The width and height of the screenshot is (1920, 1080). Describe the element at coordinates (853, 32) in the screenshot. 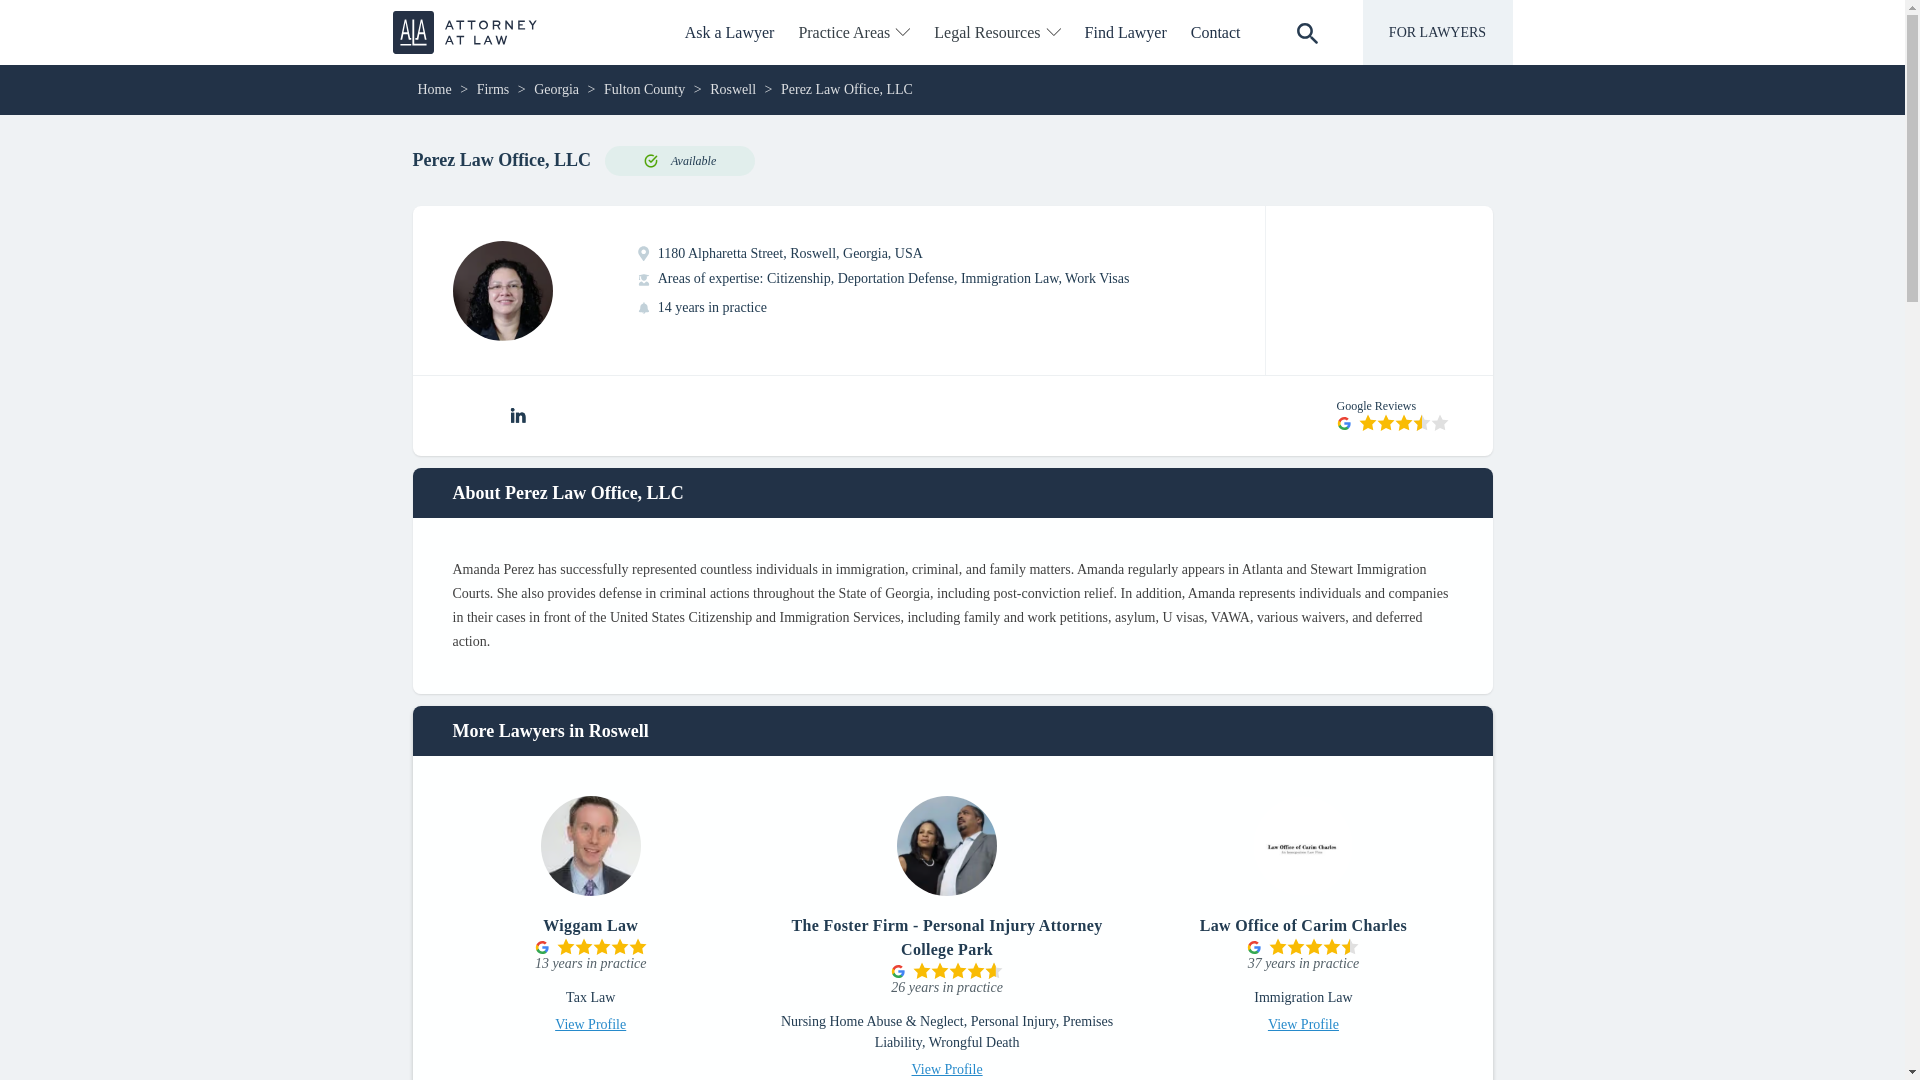

I see `Practice Areas` at that location.